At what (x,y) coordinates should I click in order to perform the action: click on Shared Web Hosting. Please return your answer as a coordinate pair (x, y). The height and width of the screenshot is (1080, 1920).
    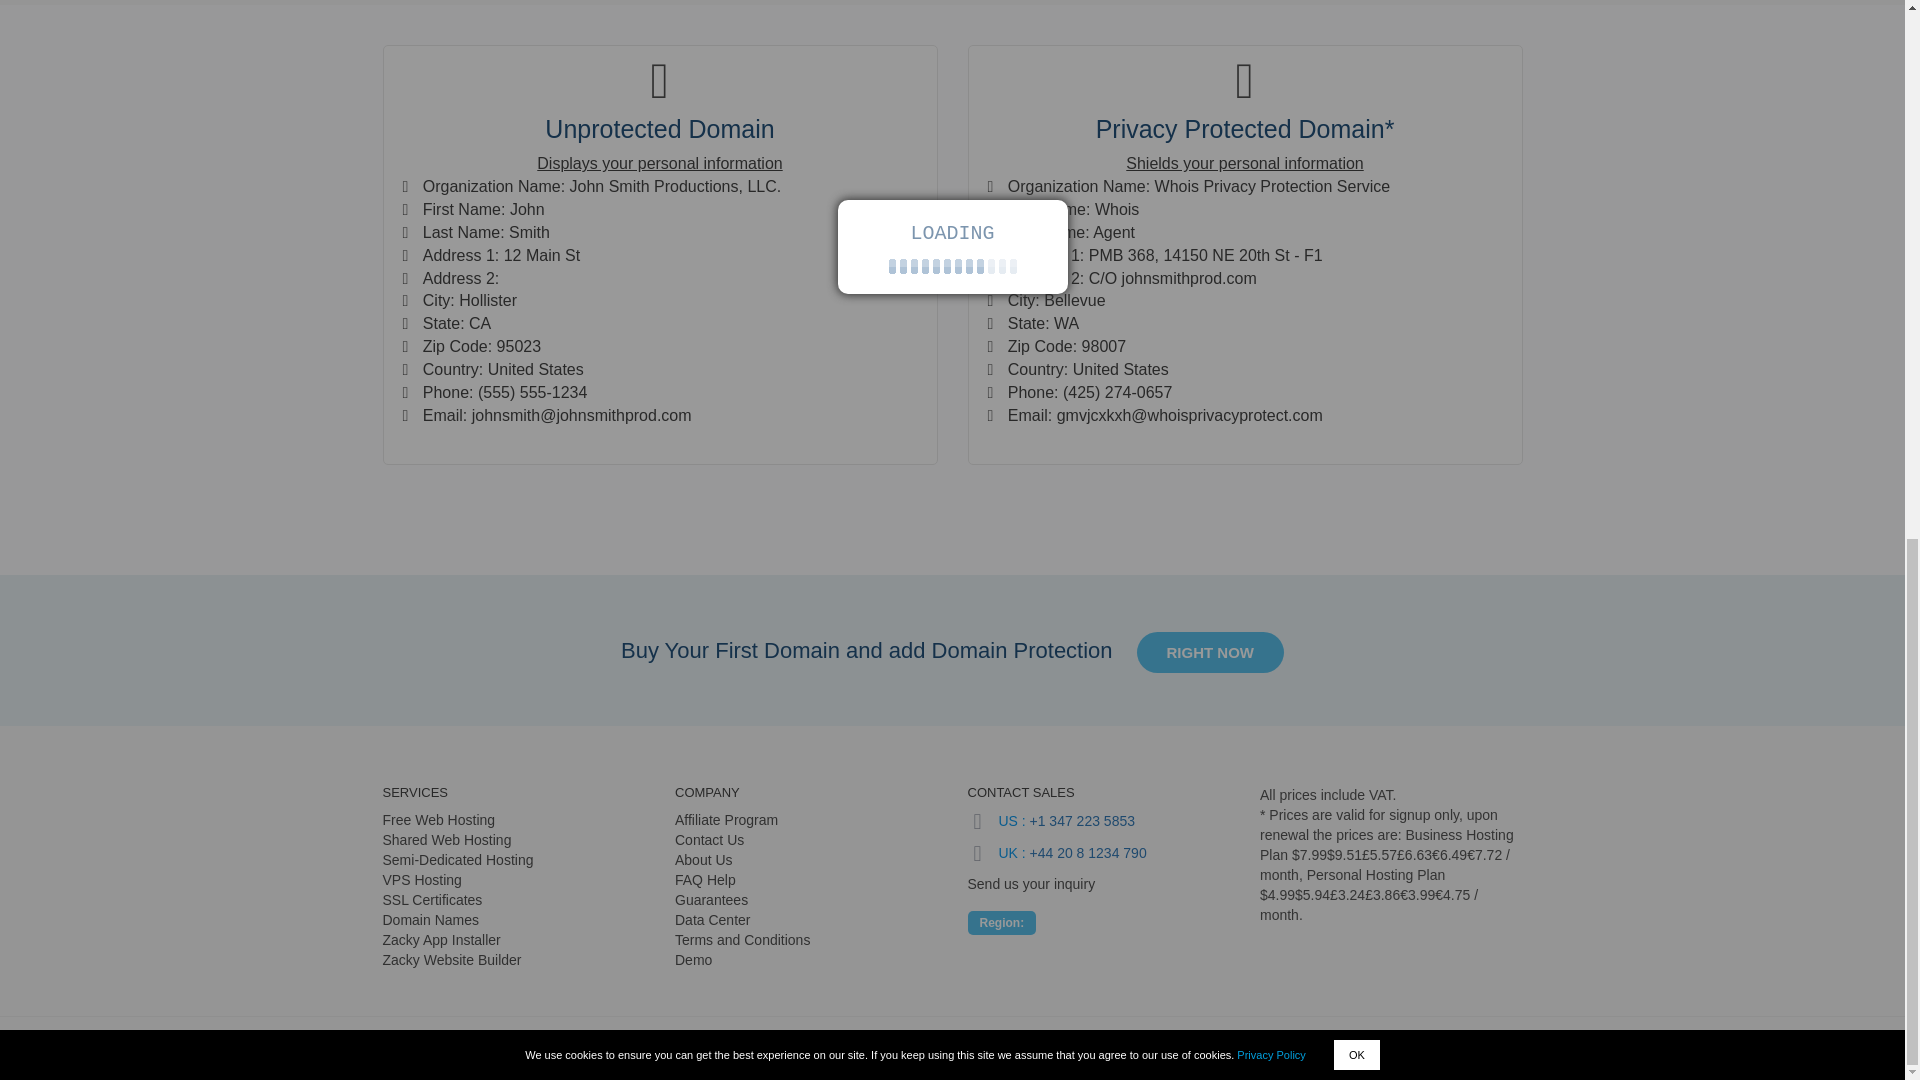
    Looking at the image, I should click on (446, 839).